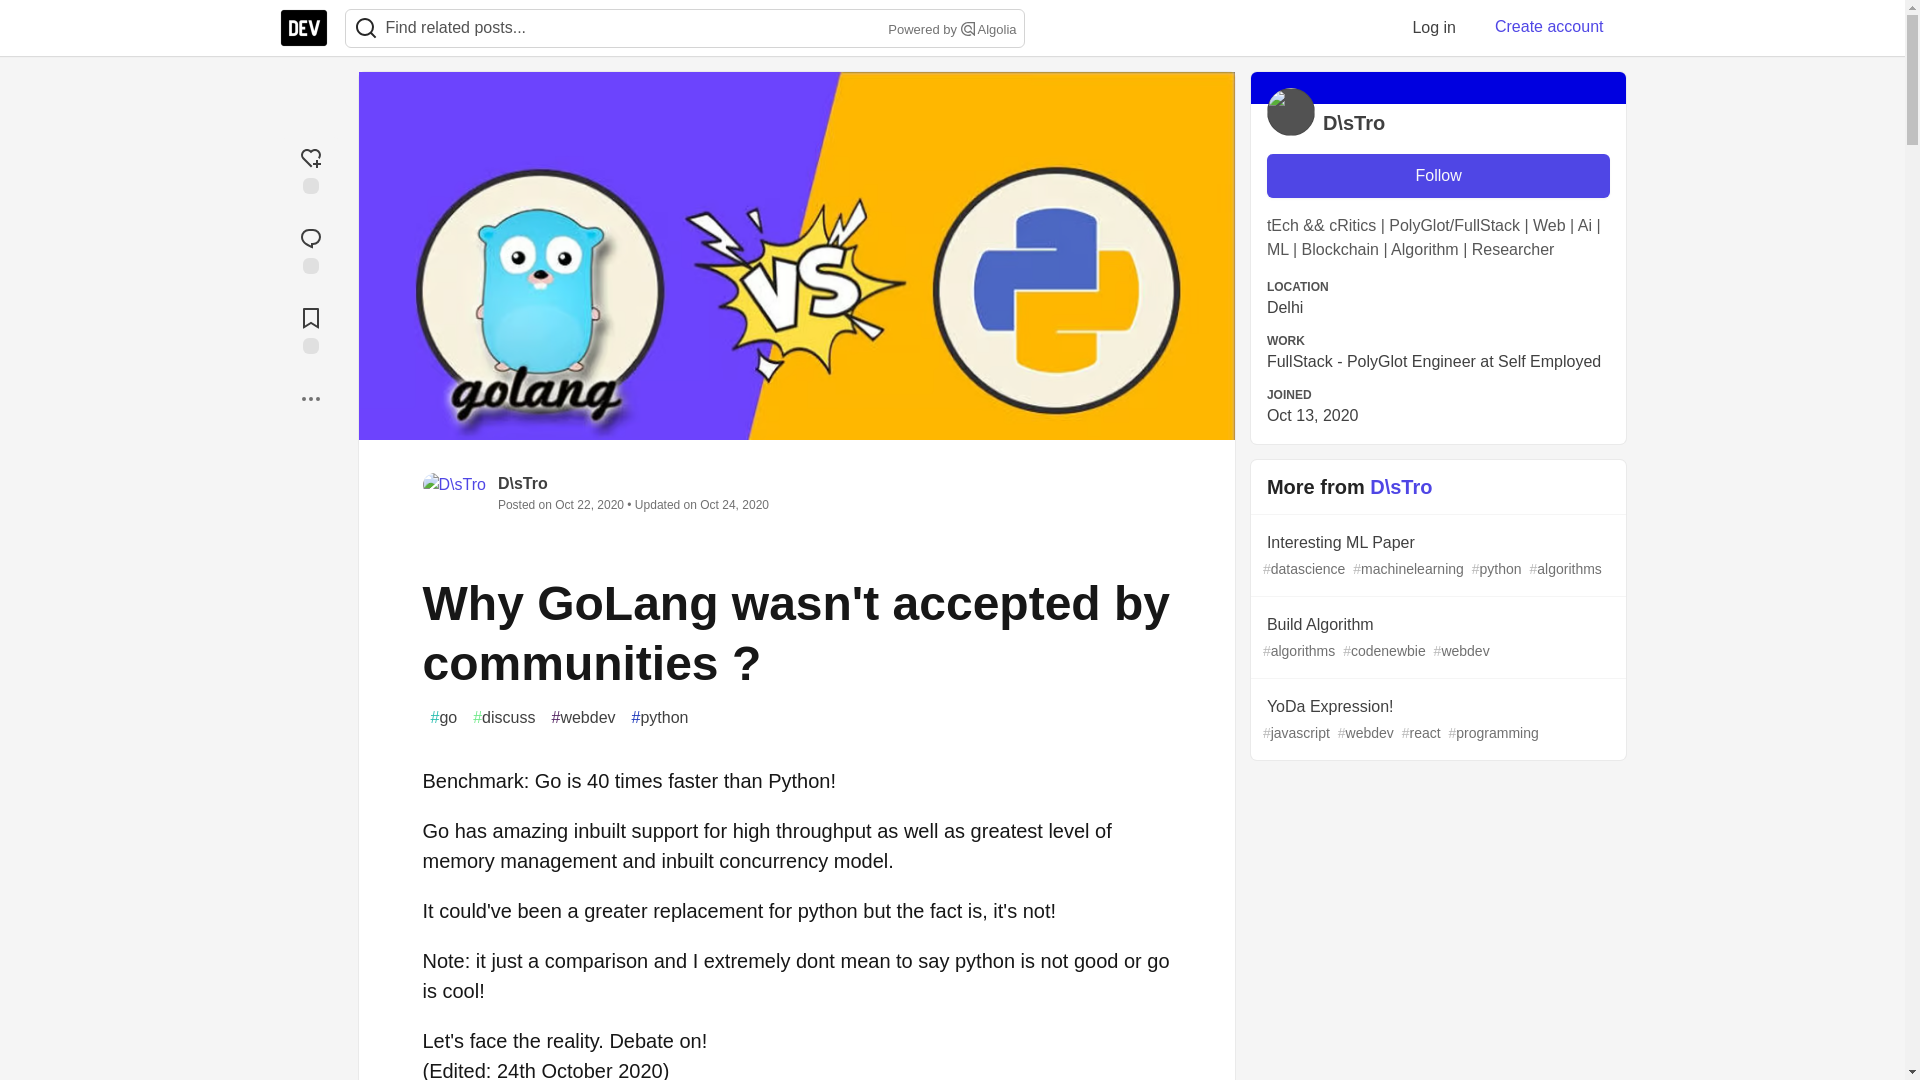 The width and height of the screenshot is (1920, 1080). I want to click on More..., so click(310, 398).